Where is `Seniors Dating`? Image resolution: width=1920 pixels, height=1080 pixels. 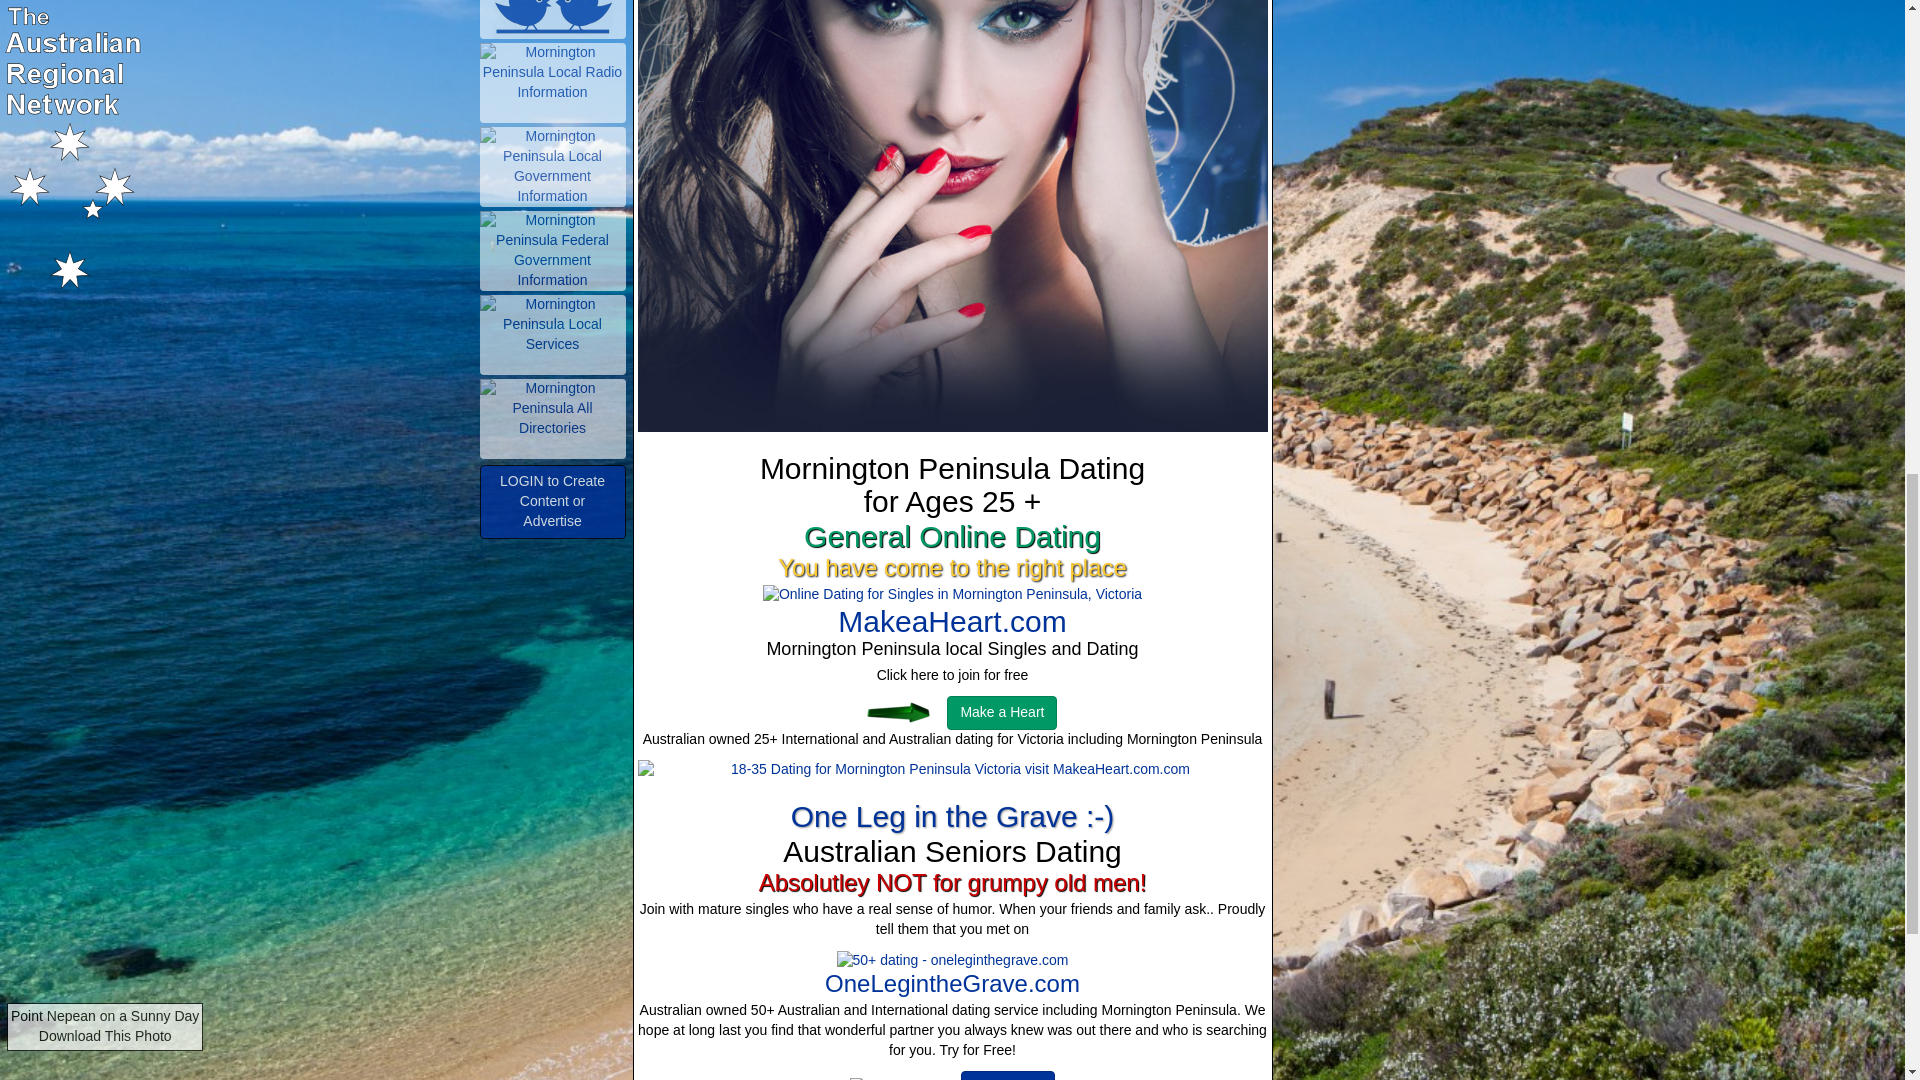
Seniors Dating is located at coordinates (904, 1078).